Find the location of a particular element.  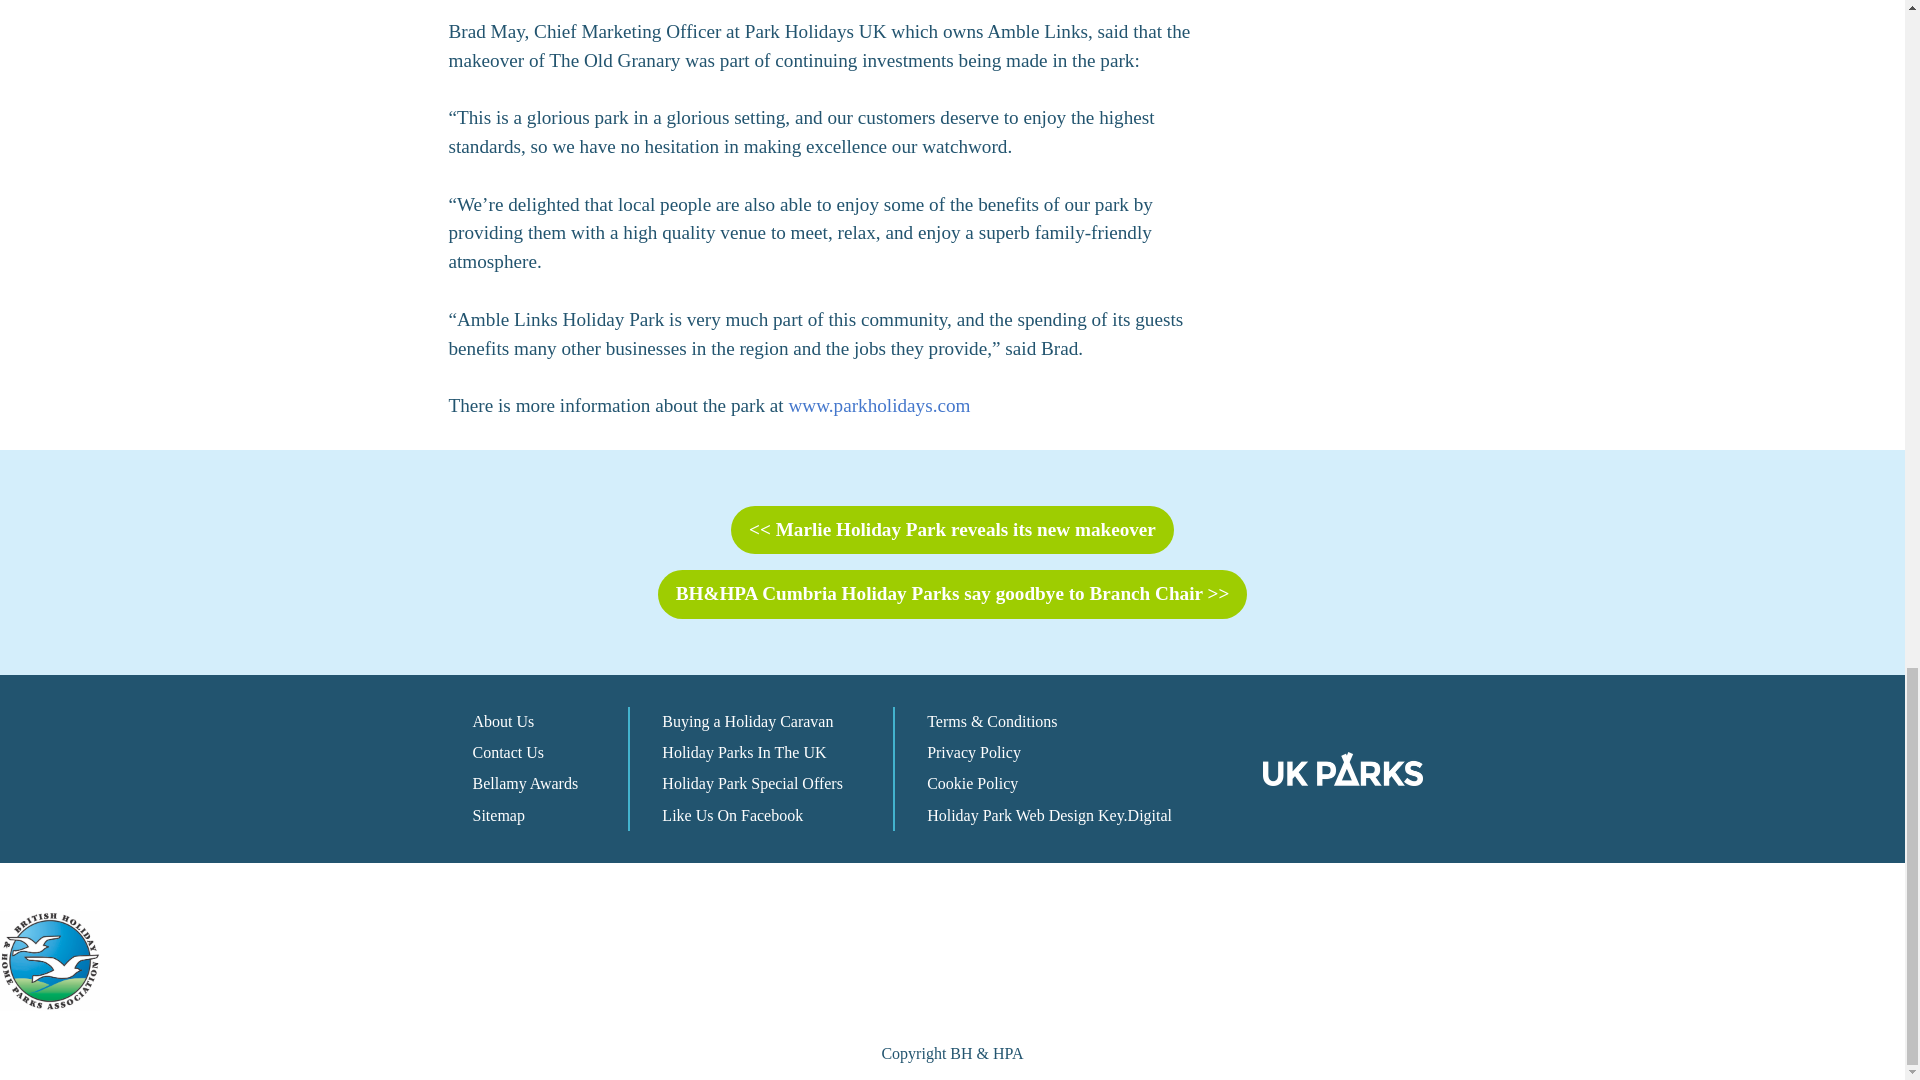

www.parkholidays.com is located at coordinates (878, 405).